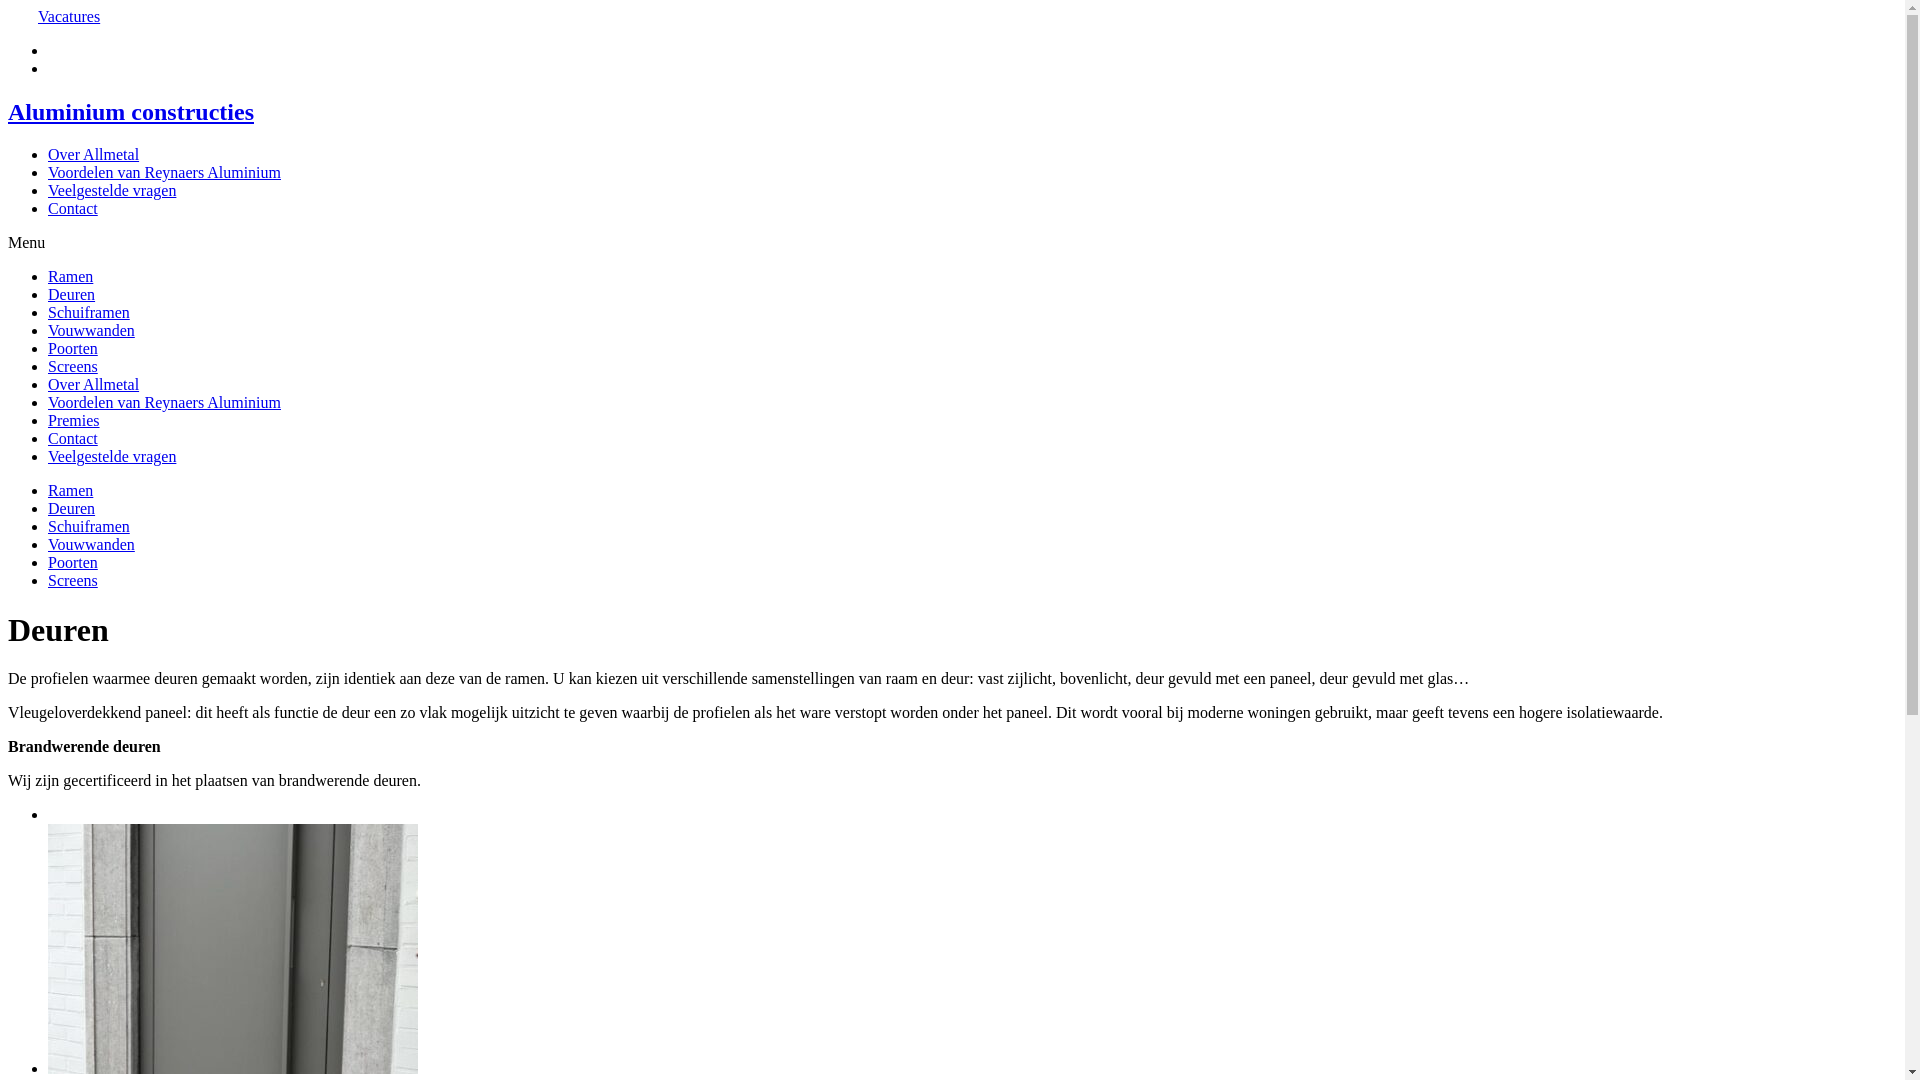  I want to click on Poorten, so click(73, 348).